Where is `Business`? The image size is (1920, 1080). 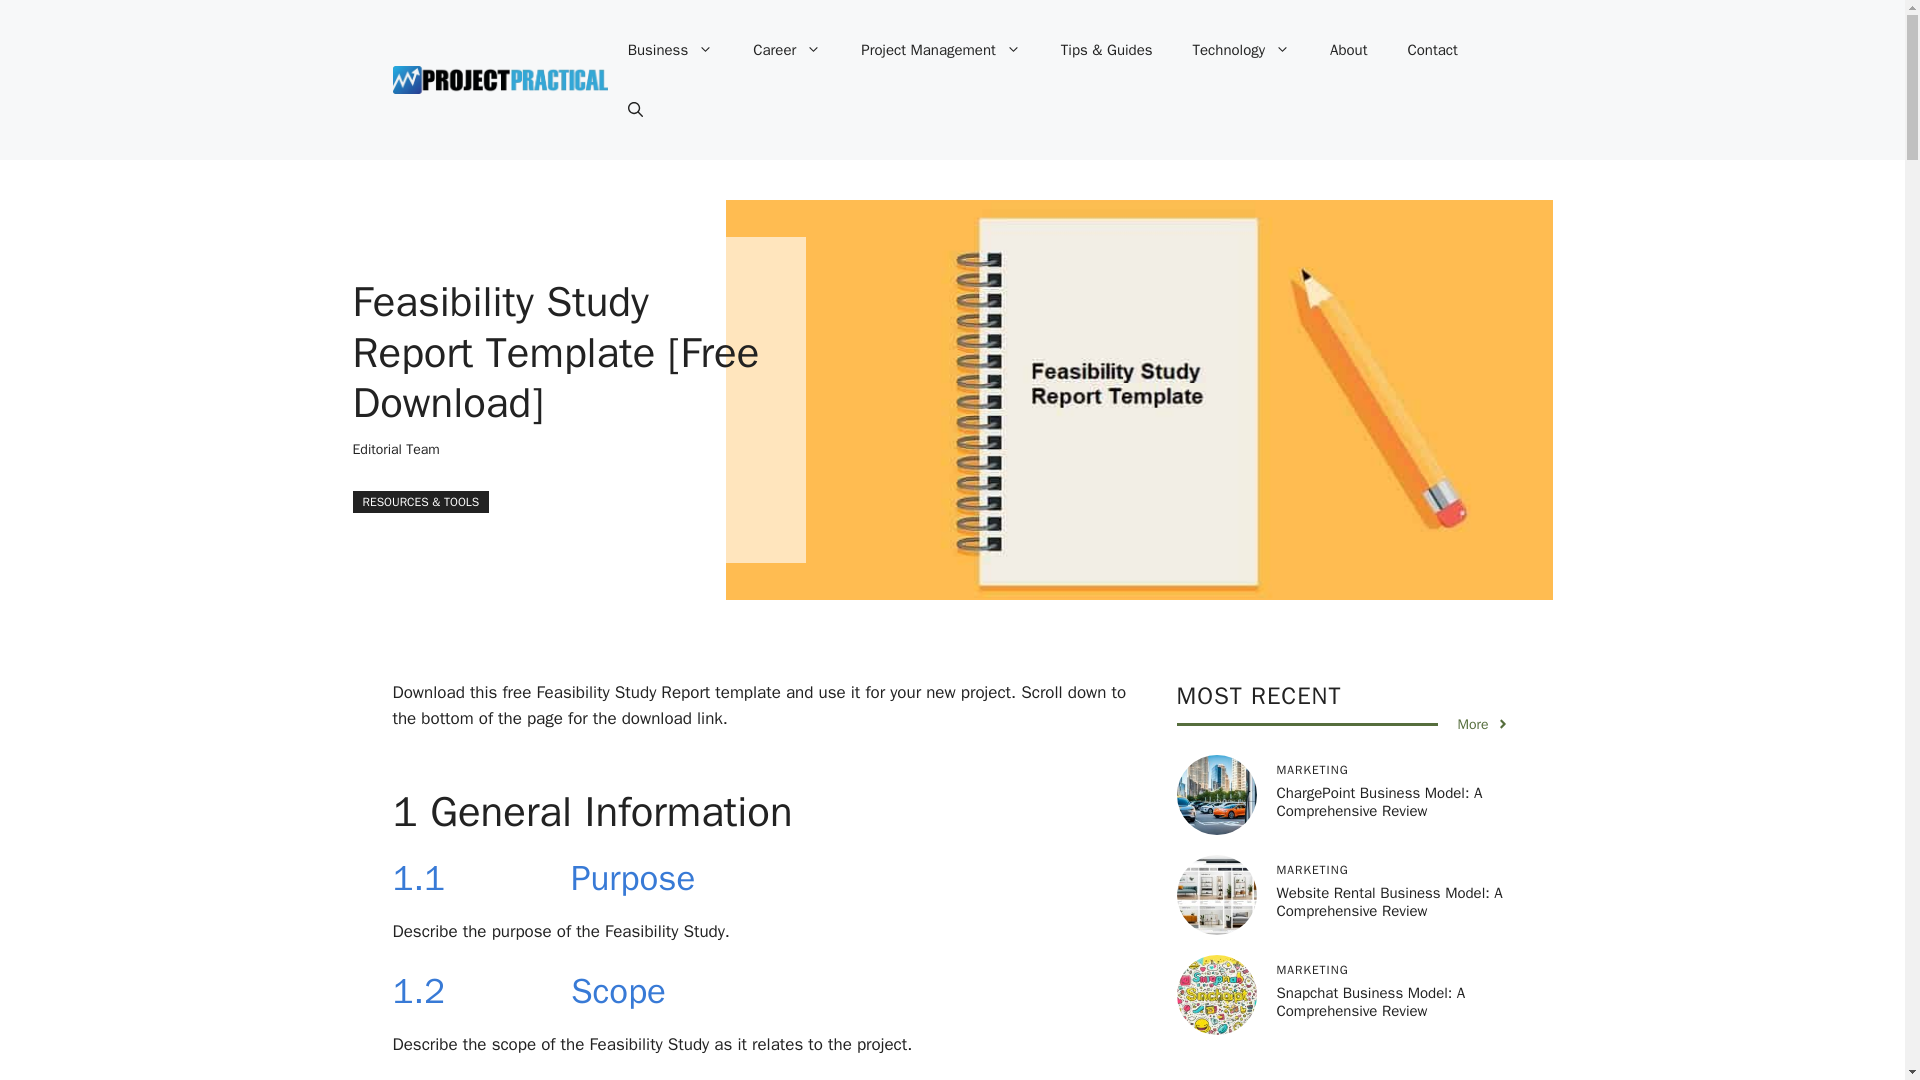
Business is located at coordinates (670, 50).